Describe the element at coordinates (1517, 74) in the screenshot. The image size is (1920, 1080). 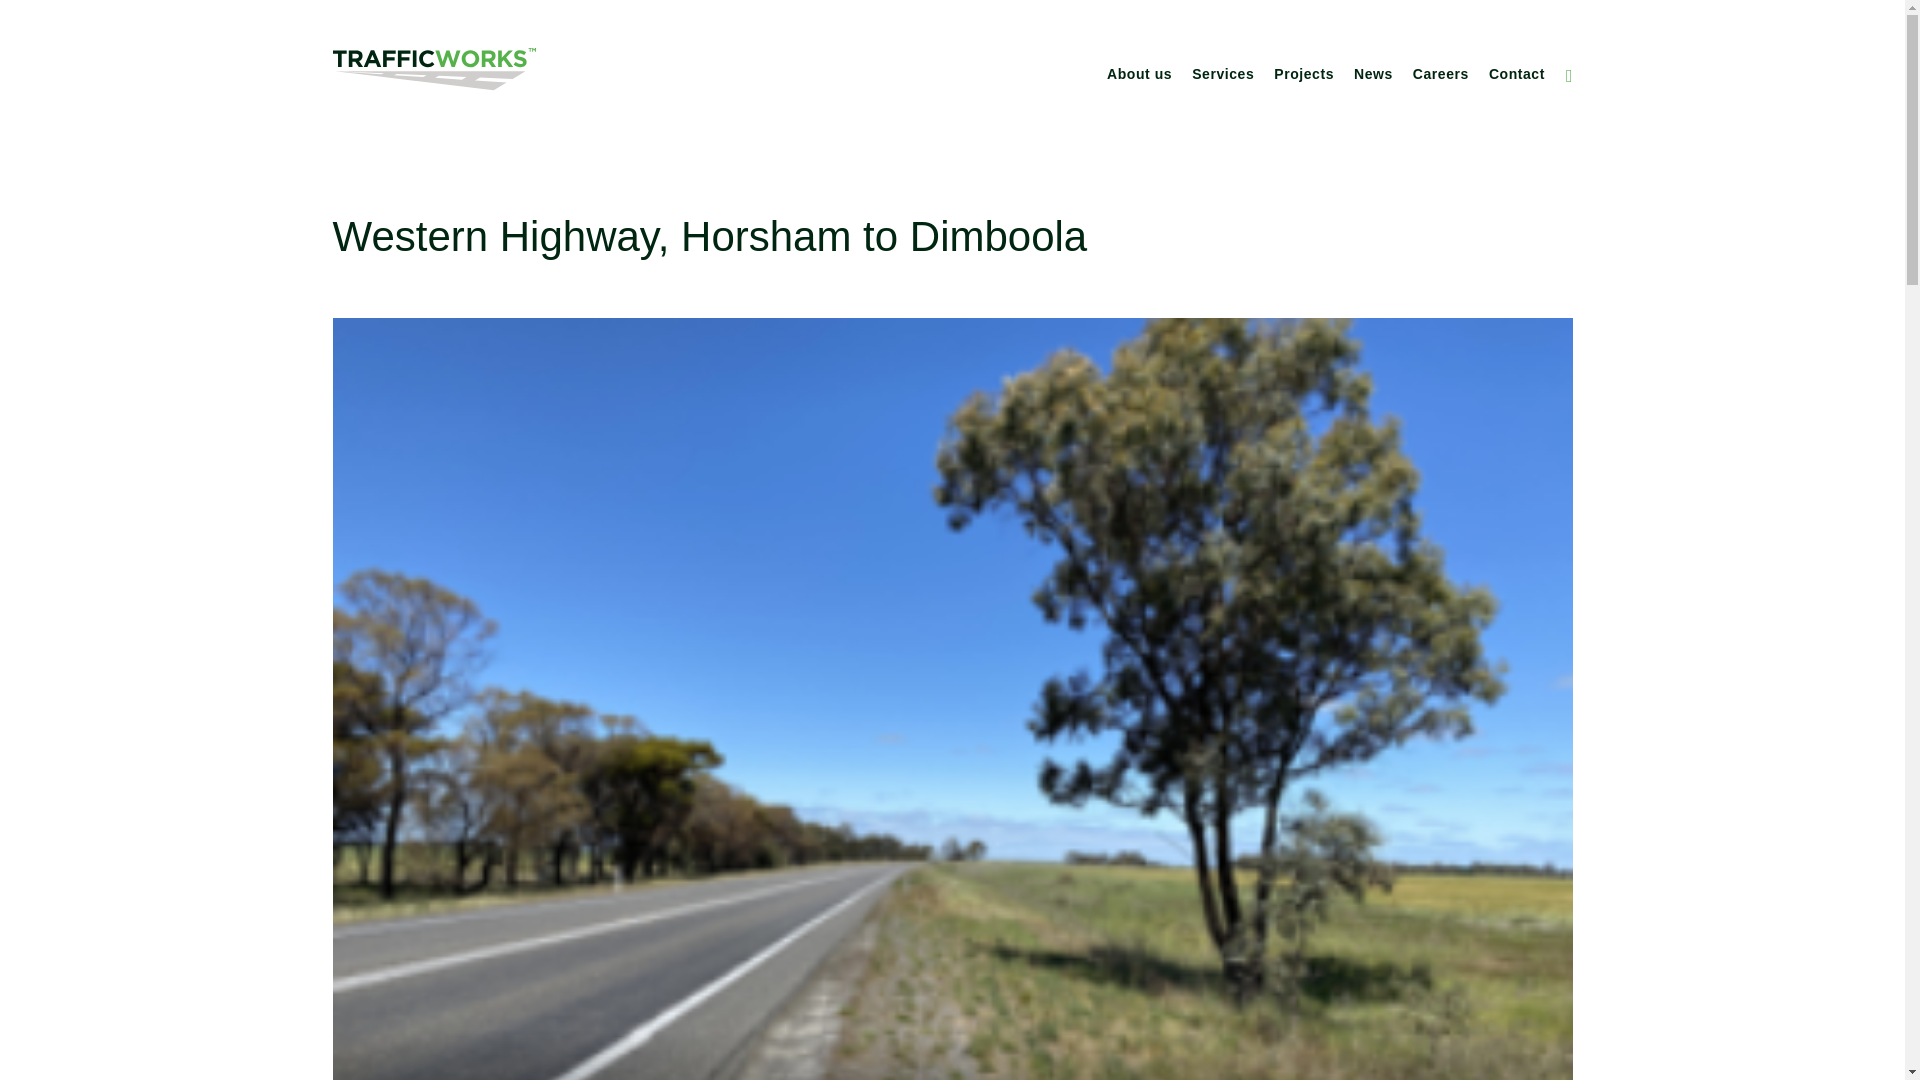
I see `Contact` at that location.